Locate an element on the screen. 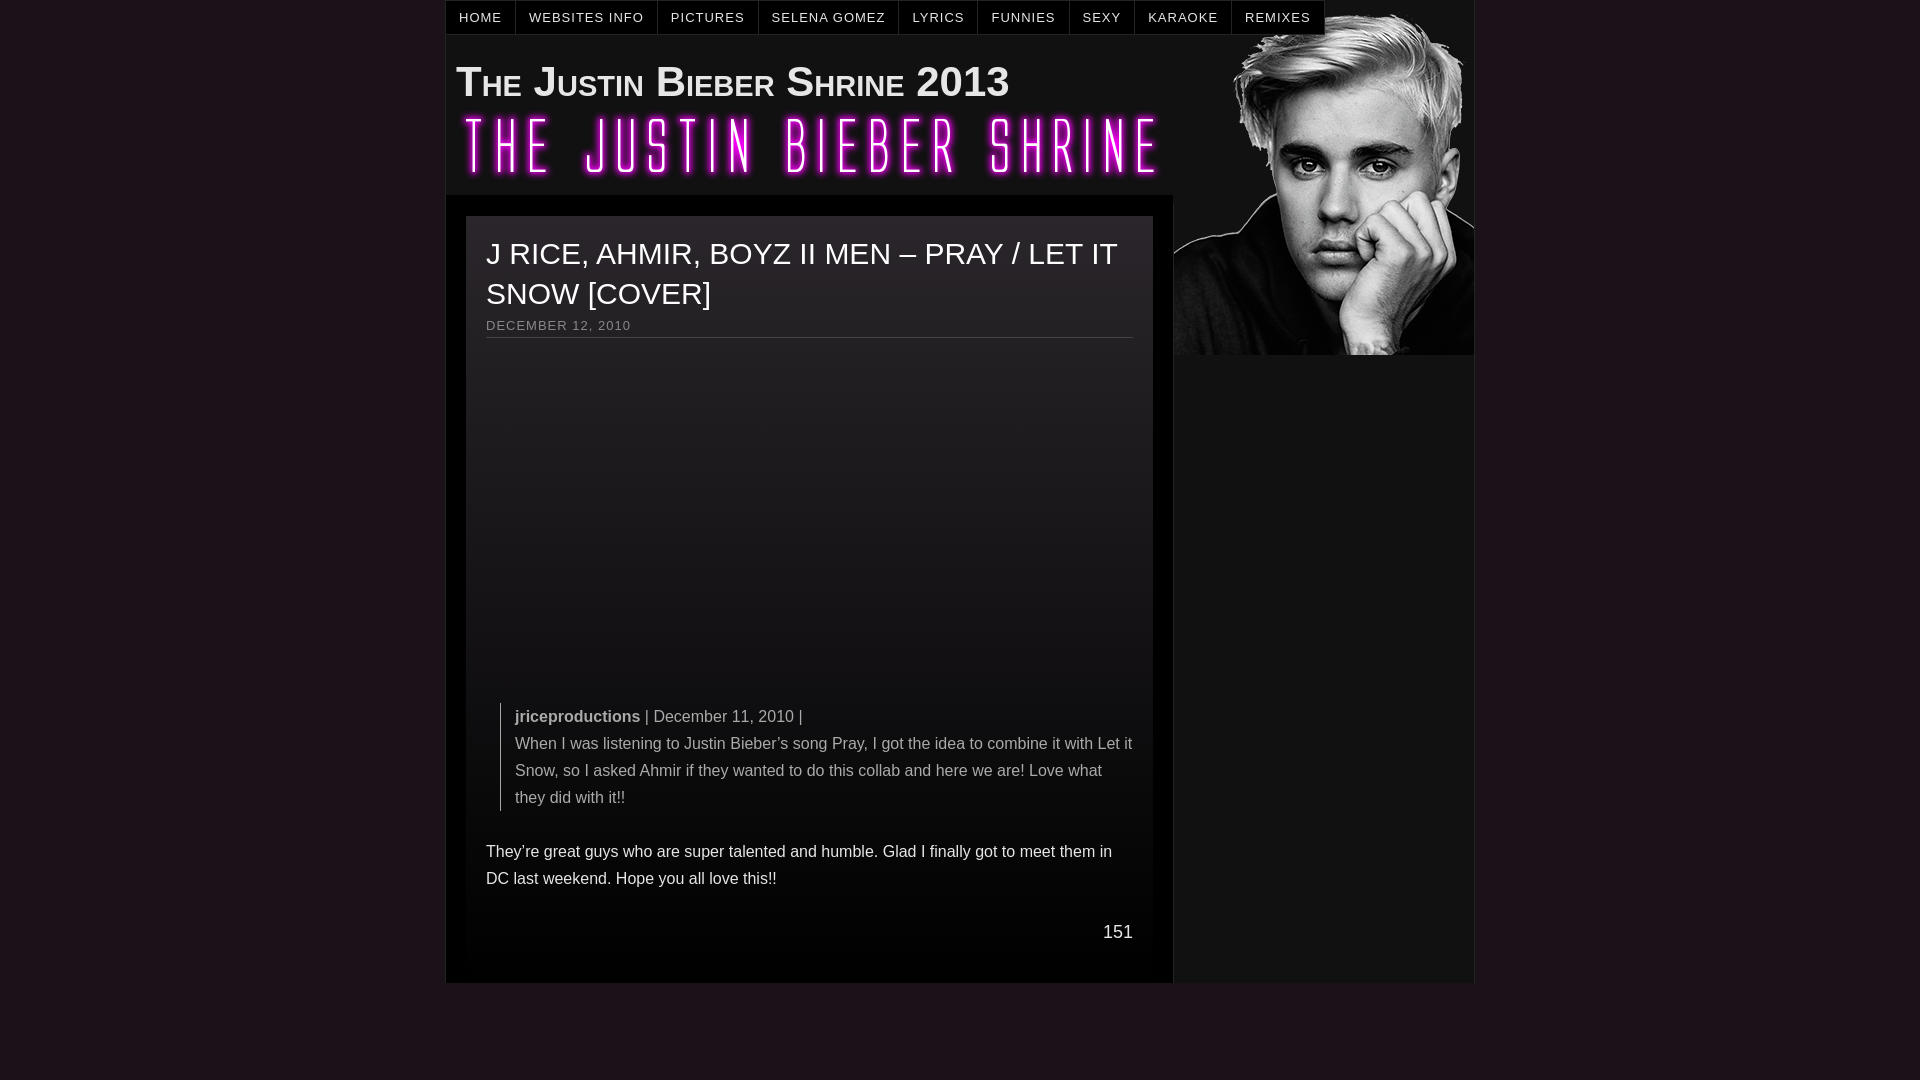  2010-12-12 is located at coordinates (558, 324).